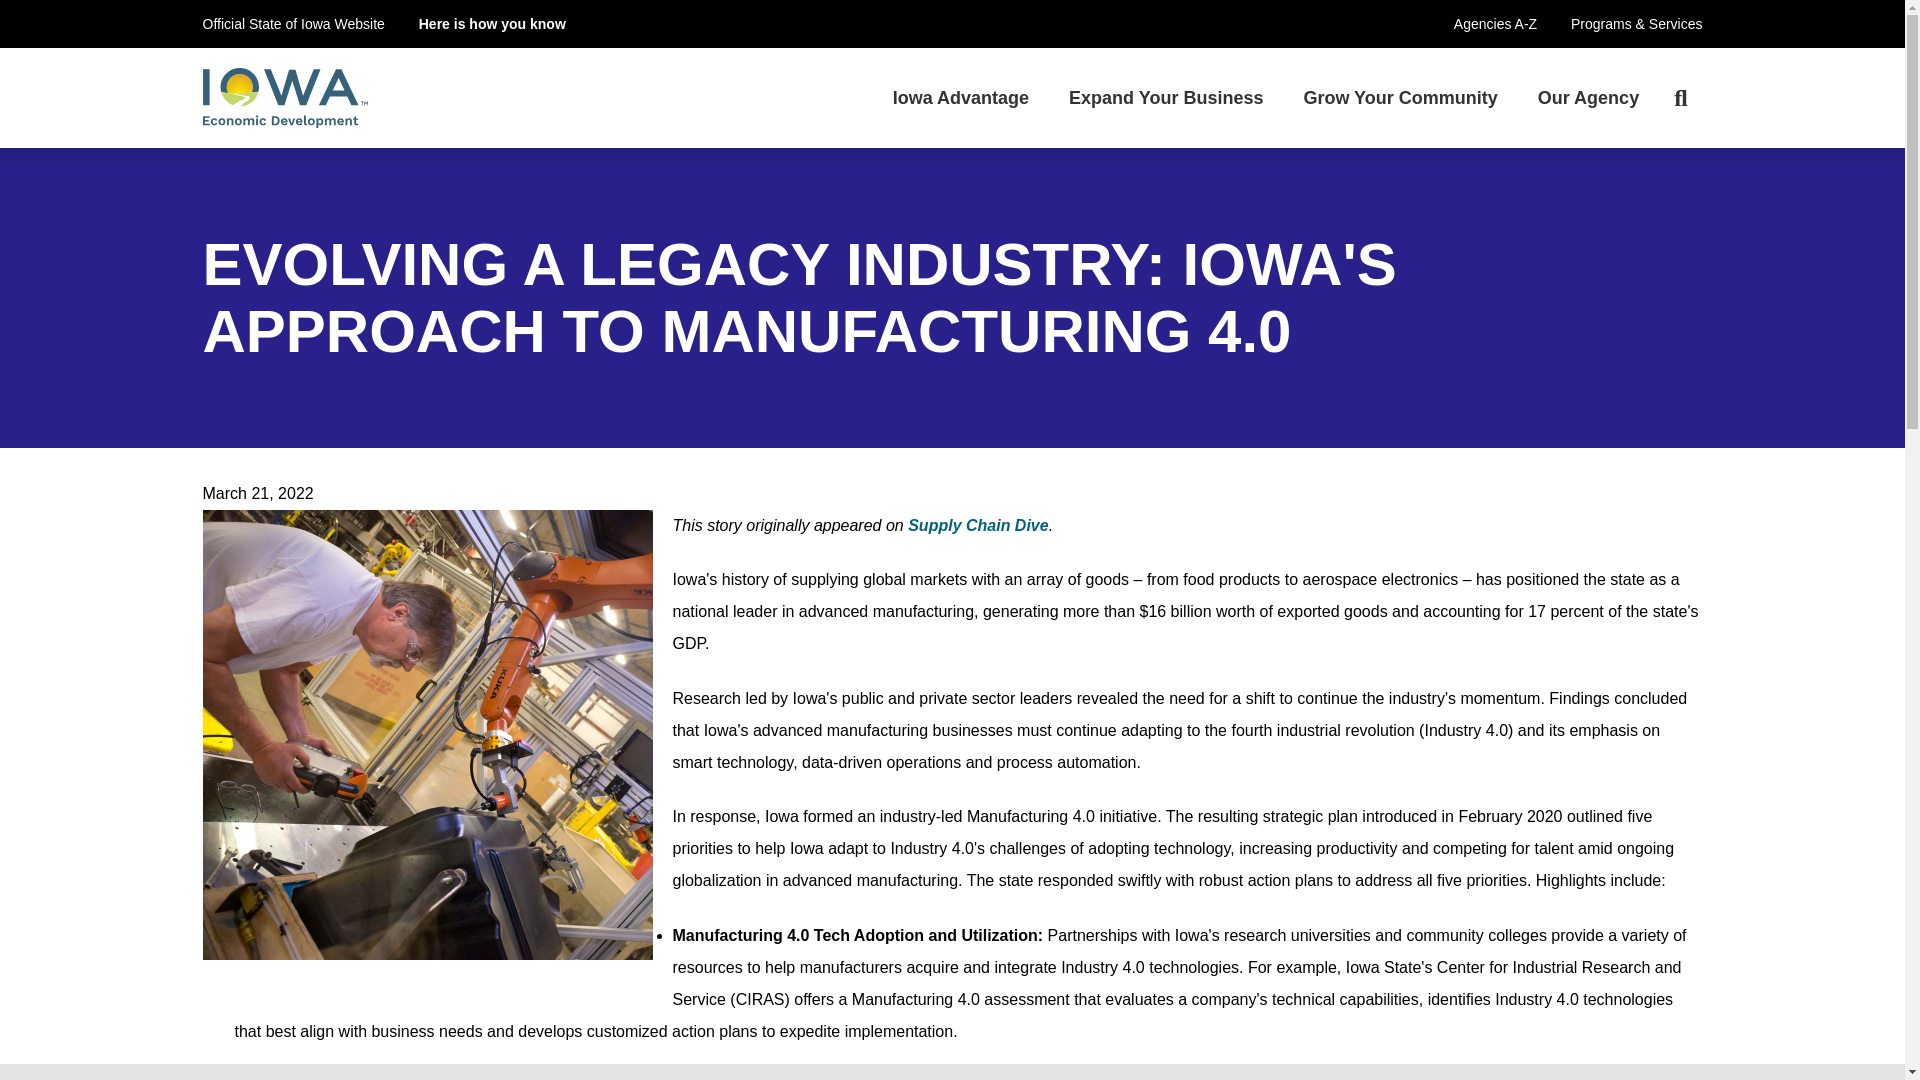  What do you see at coordinates (978, 525) in the screenshot?
I see `Supply Chain Dive` at bounding box center [978, 525].